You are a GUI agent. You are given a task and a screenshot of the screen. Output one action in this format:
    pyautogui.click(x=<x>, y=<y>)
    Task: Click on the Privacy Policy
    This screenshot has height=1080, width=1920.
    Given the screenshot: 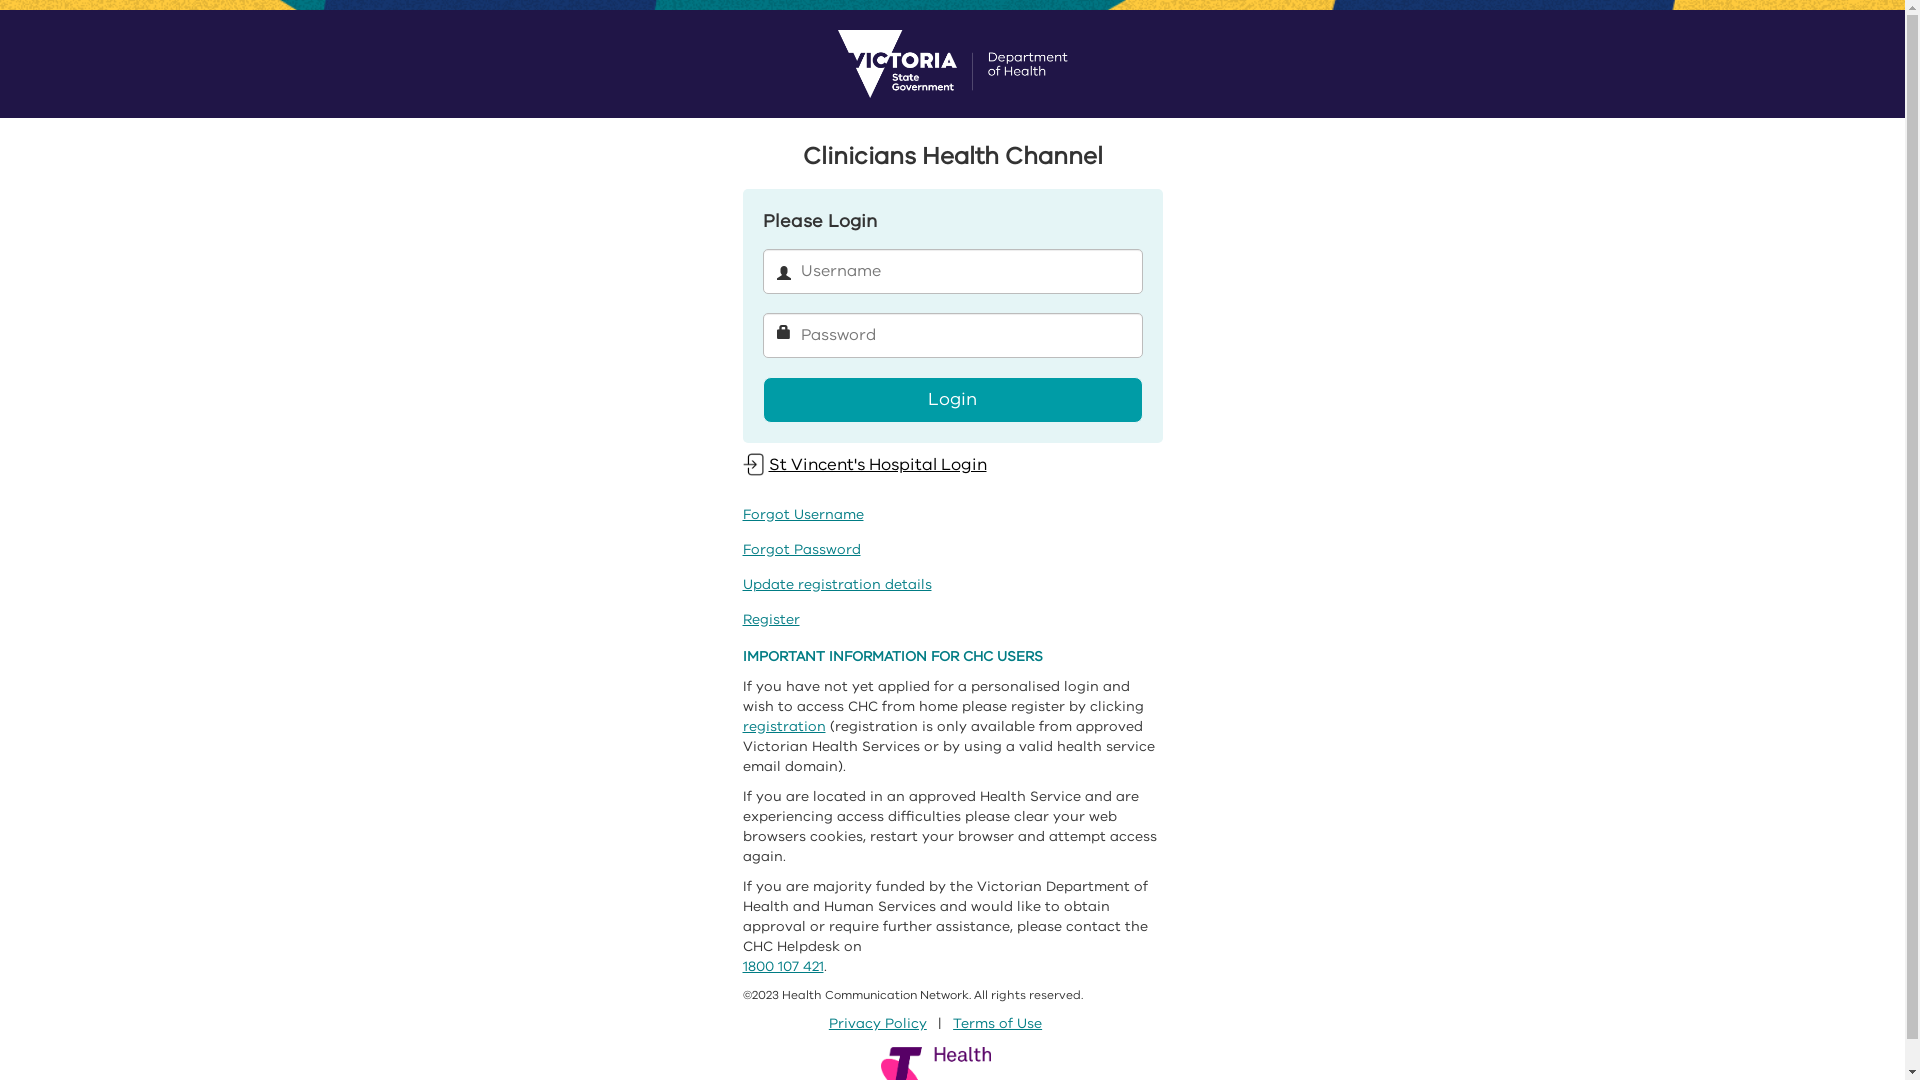 What is the action you would take?
    pyautogui.click(x=878, y=1024)
    